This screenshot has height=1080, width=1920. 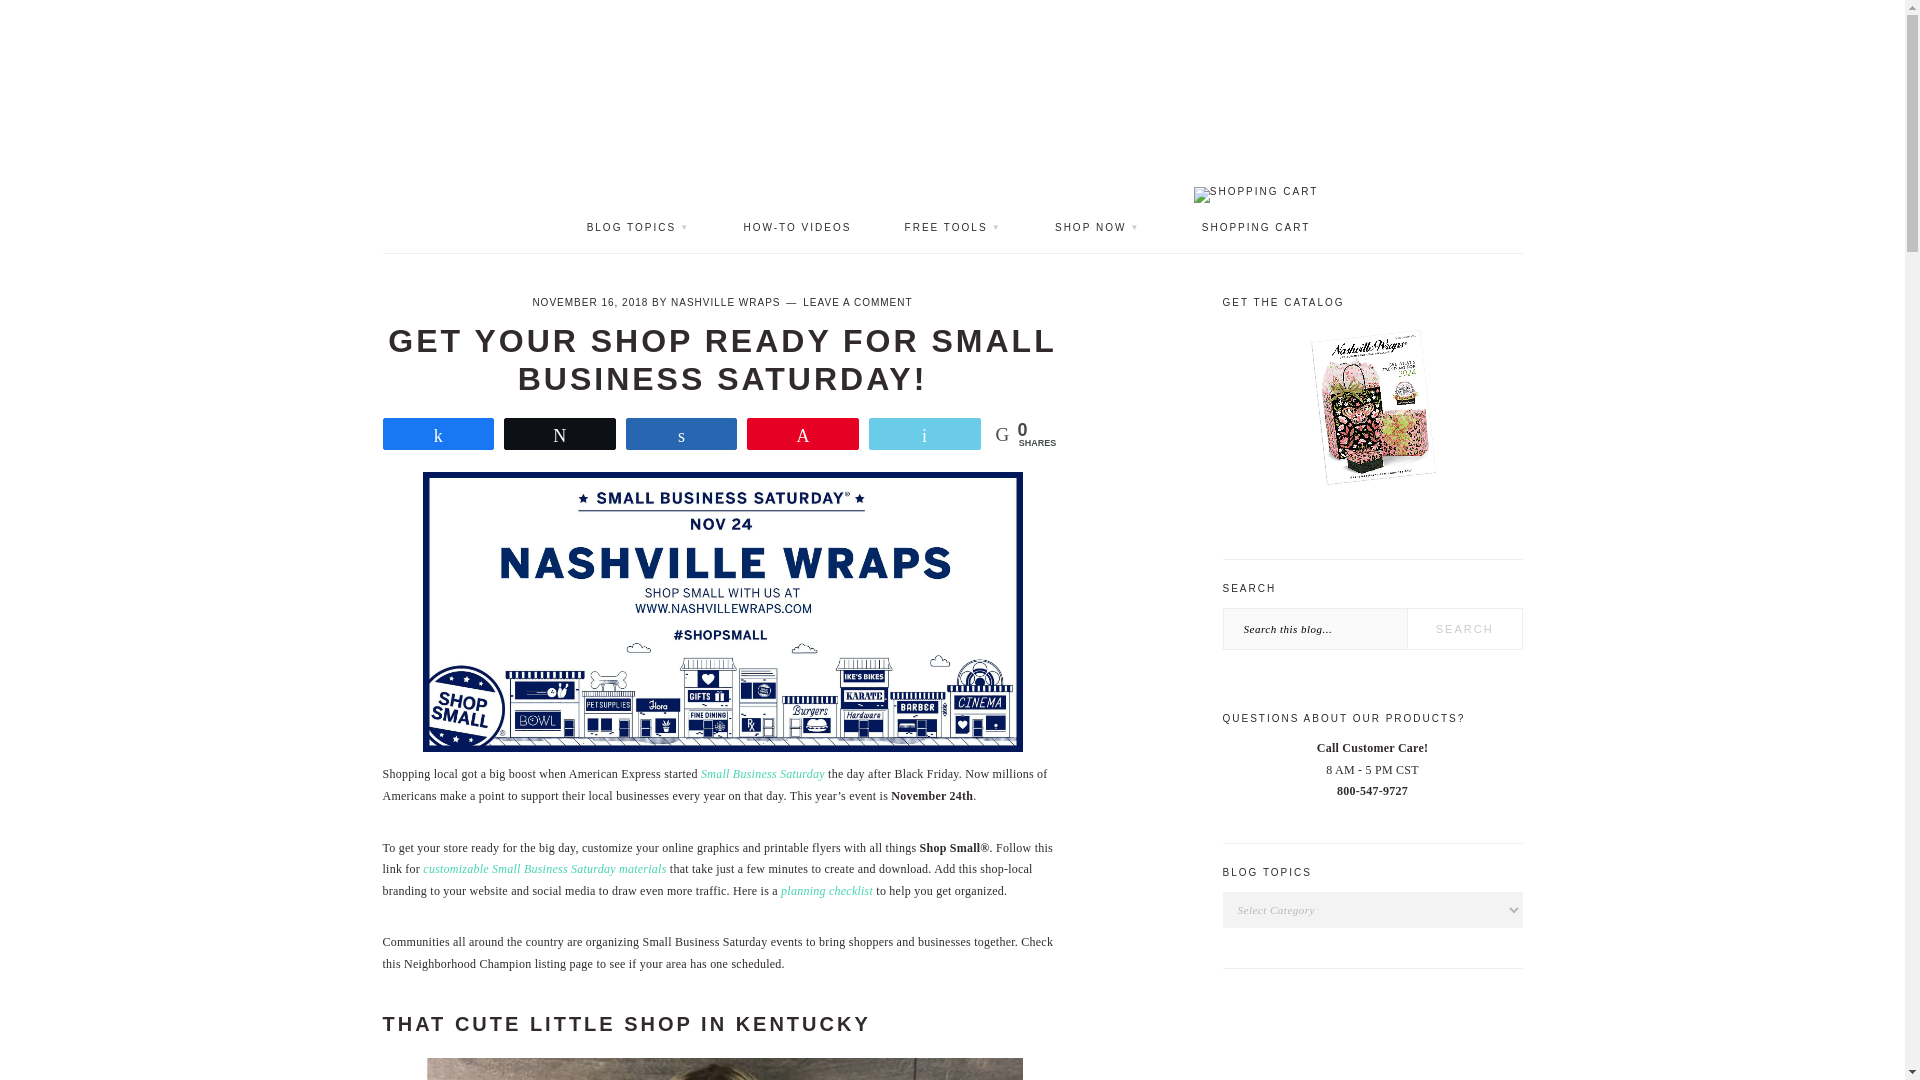 I want to click on FREE TOOLS, so click(x=953, y=228).